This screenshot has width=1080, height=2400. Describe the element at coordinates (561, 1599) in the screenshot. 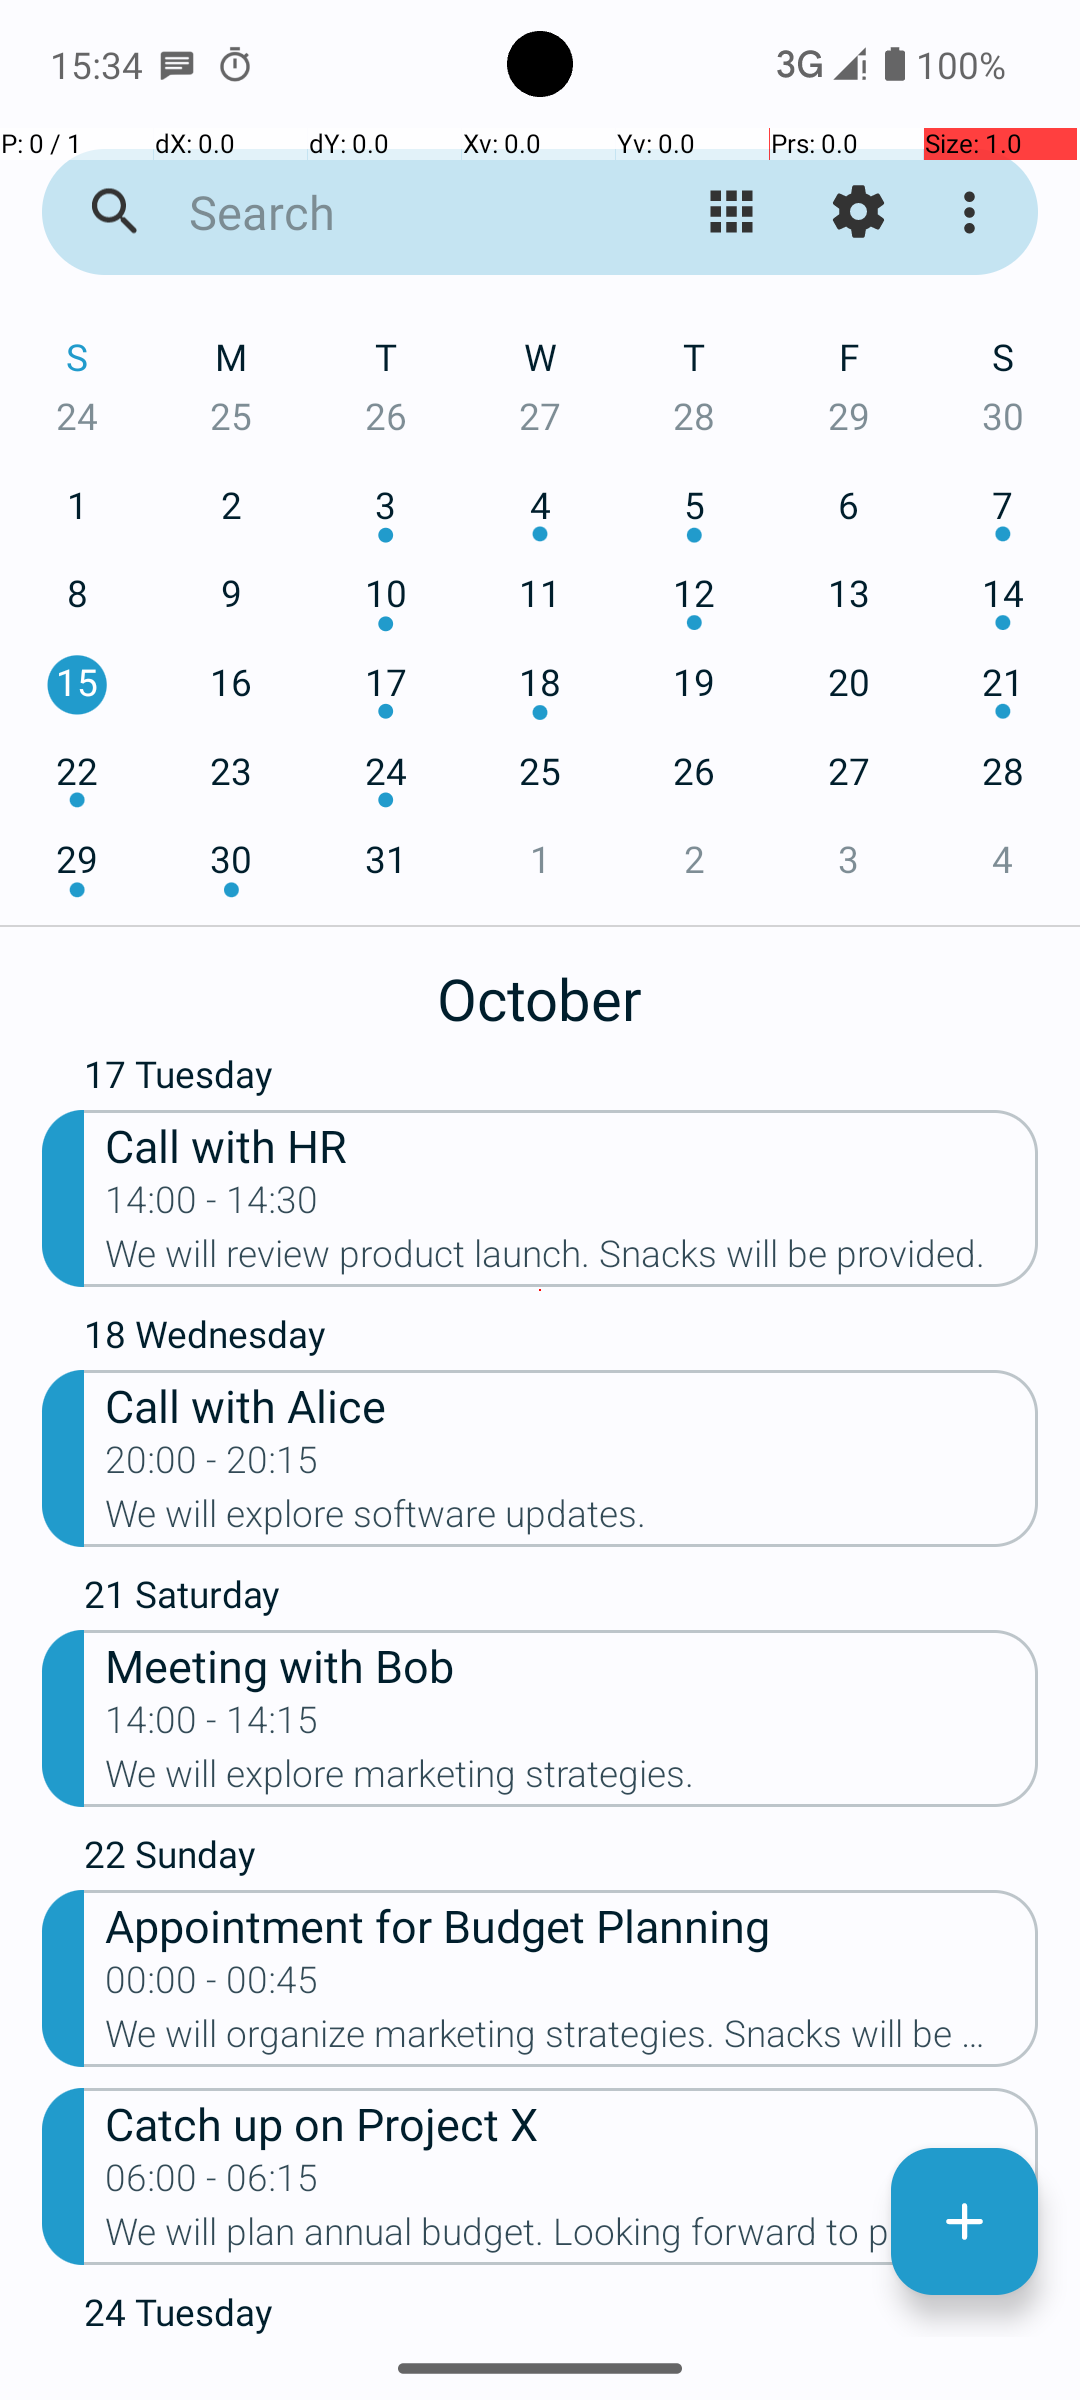

I see `21 Saturday` at that location.